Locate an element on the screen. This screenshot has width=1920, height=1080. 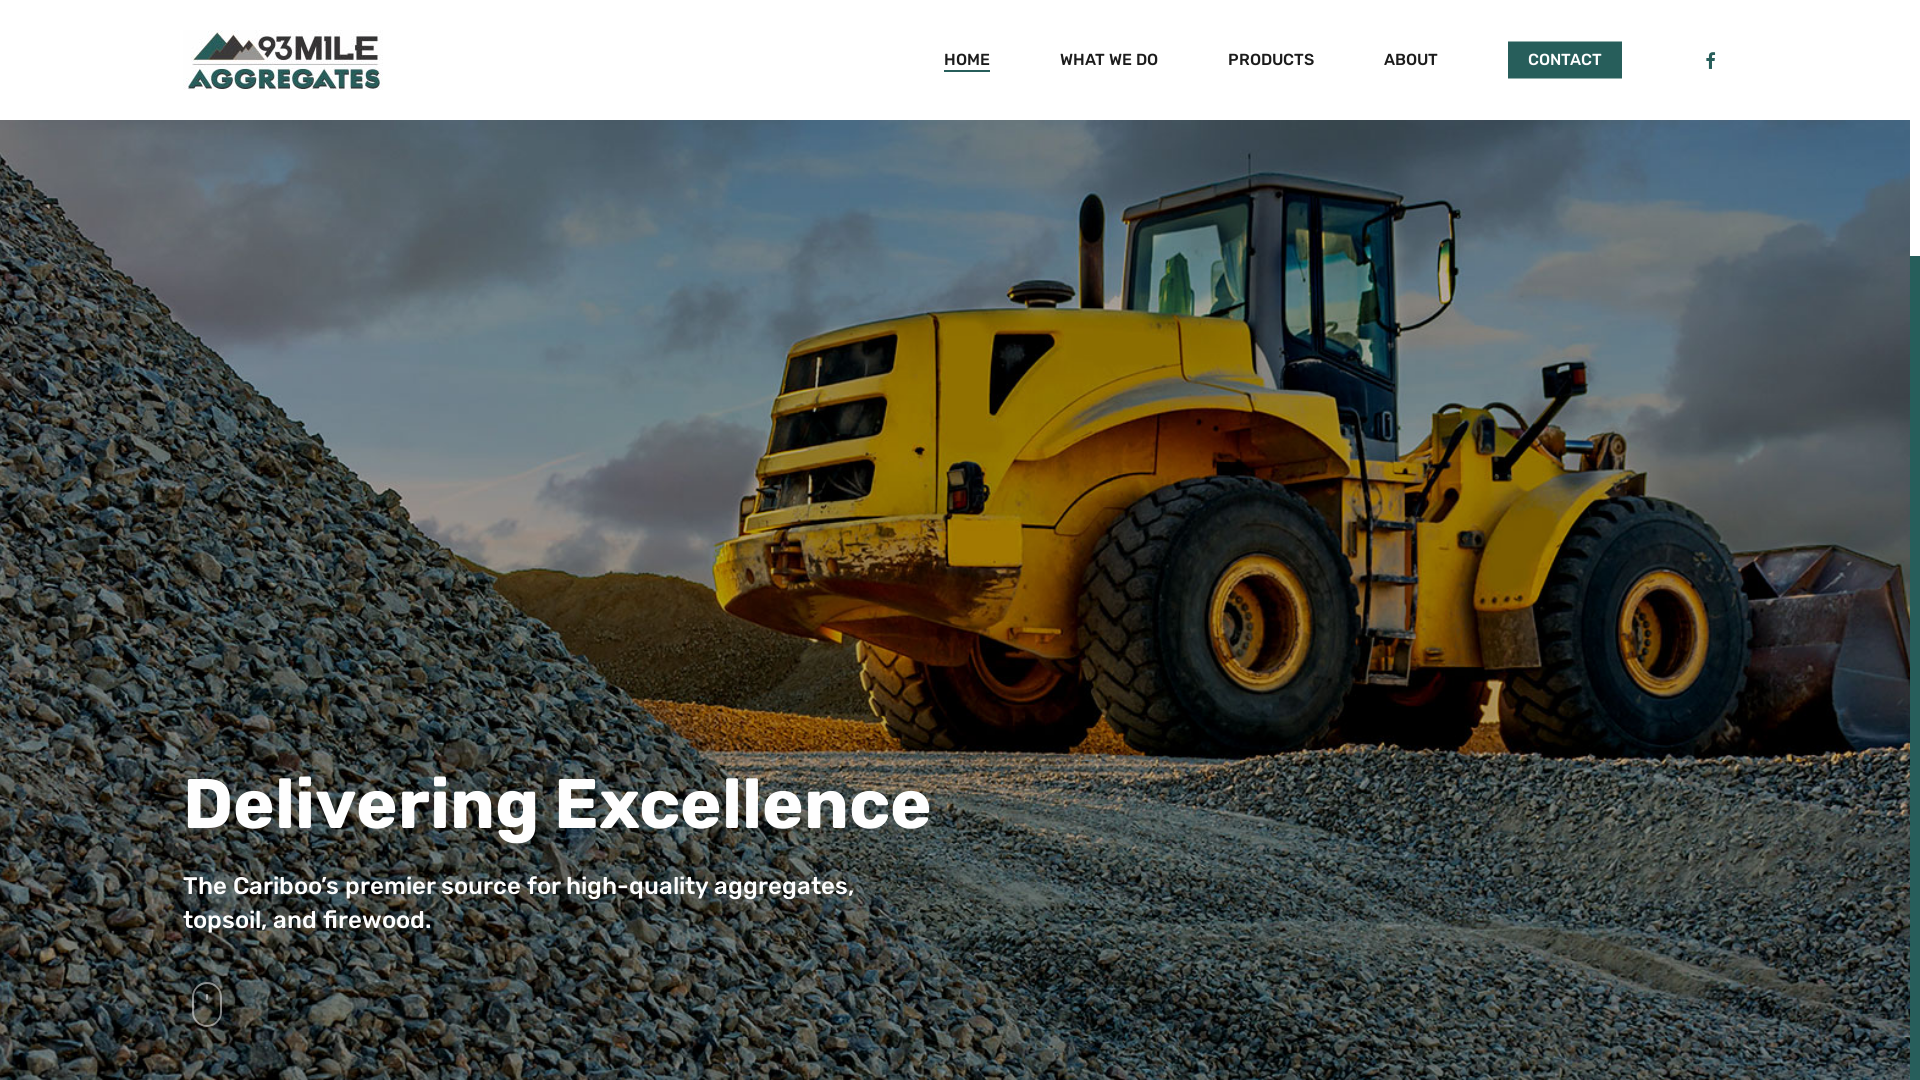
CONTACT is located at coordinates (1565, 60).